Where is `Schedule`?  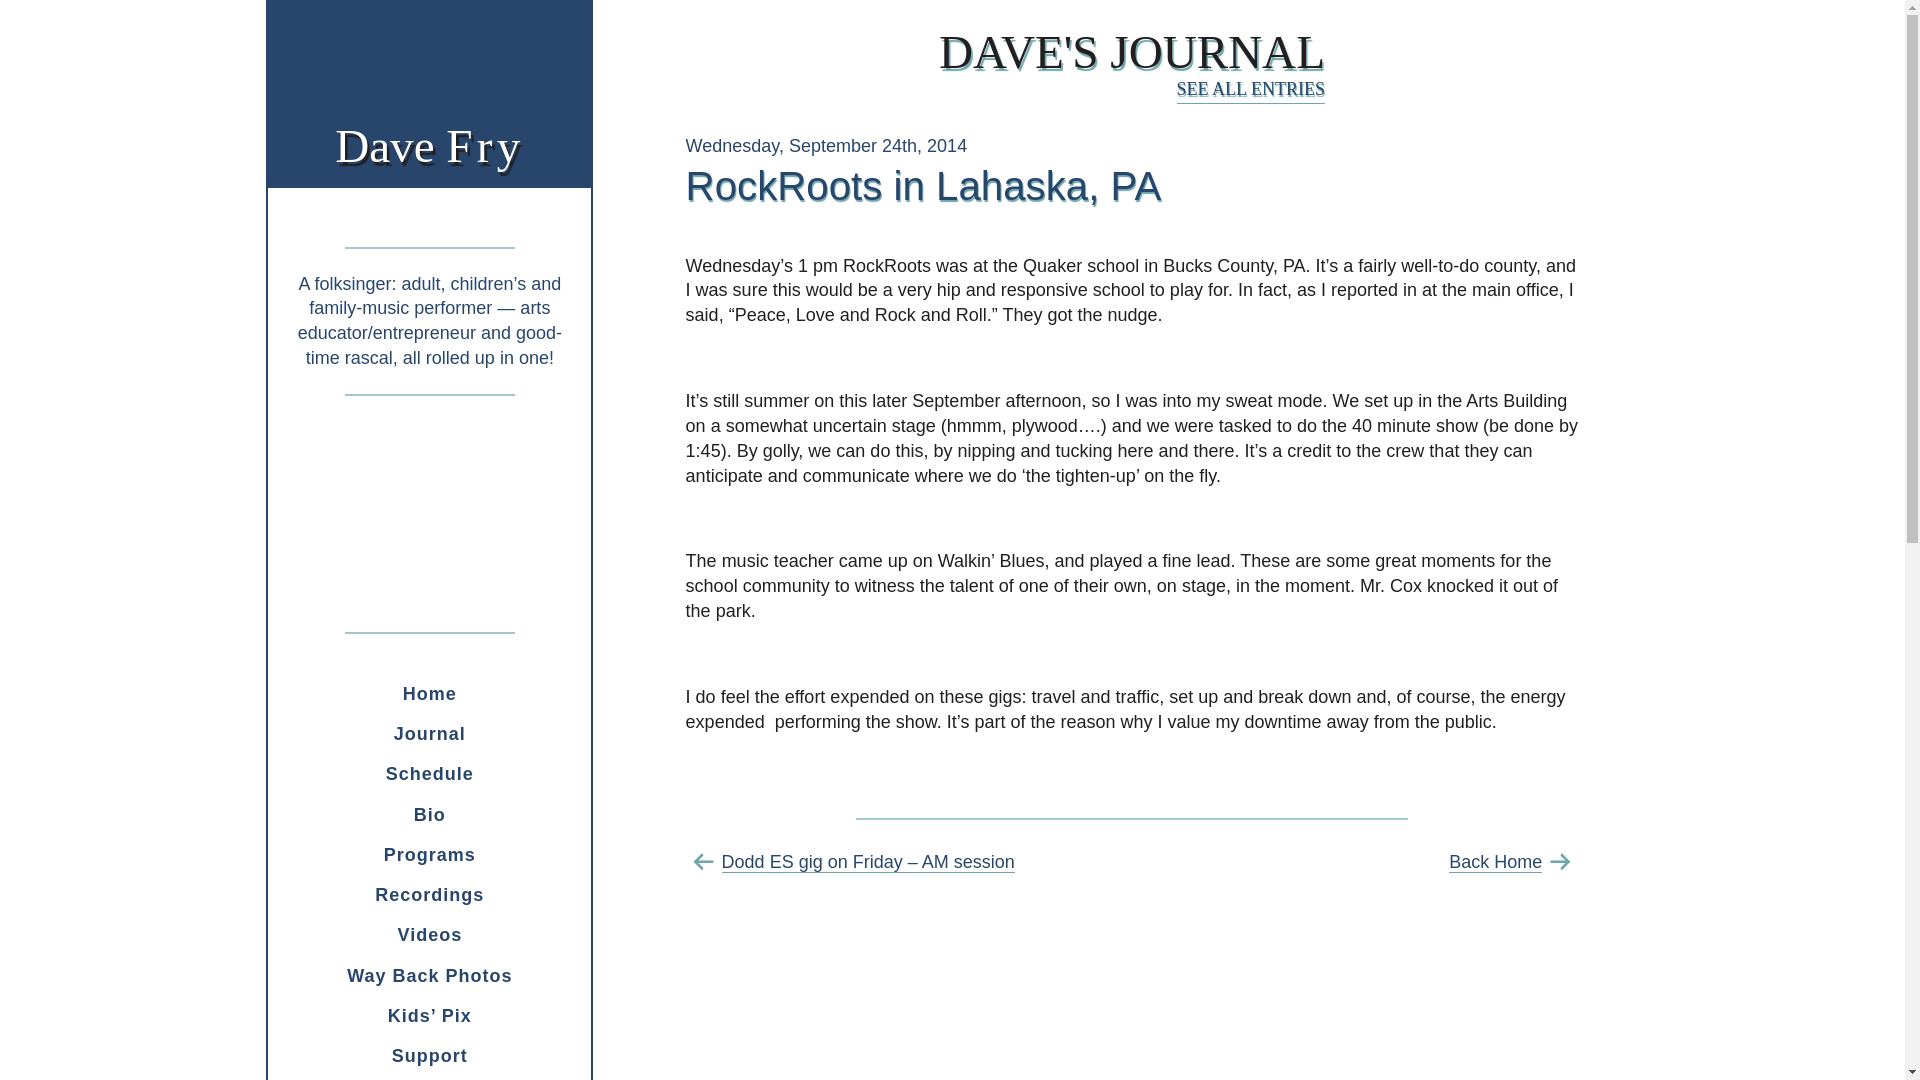 Schedule is located at coordinates (430, 1055).